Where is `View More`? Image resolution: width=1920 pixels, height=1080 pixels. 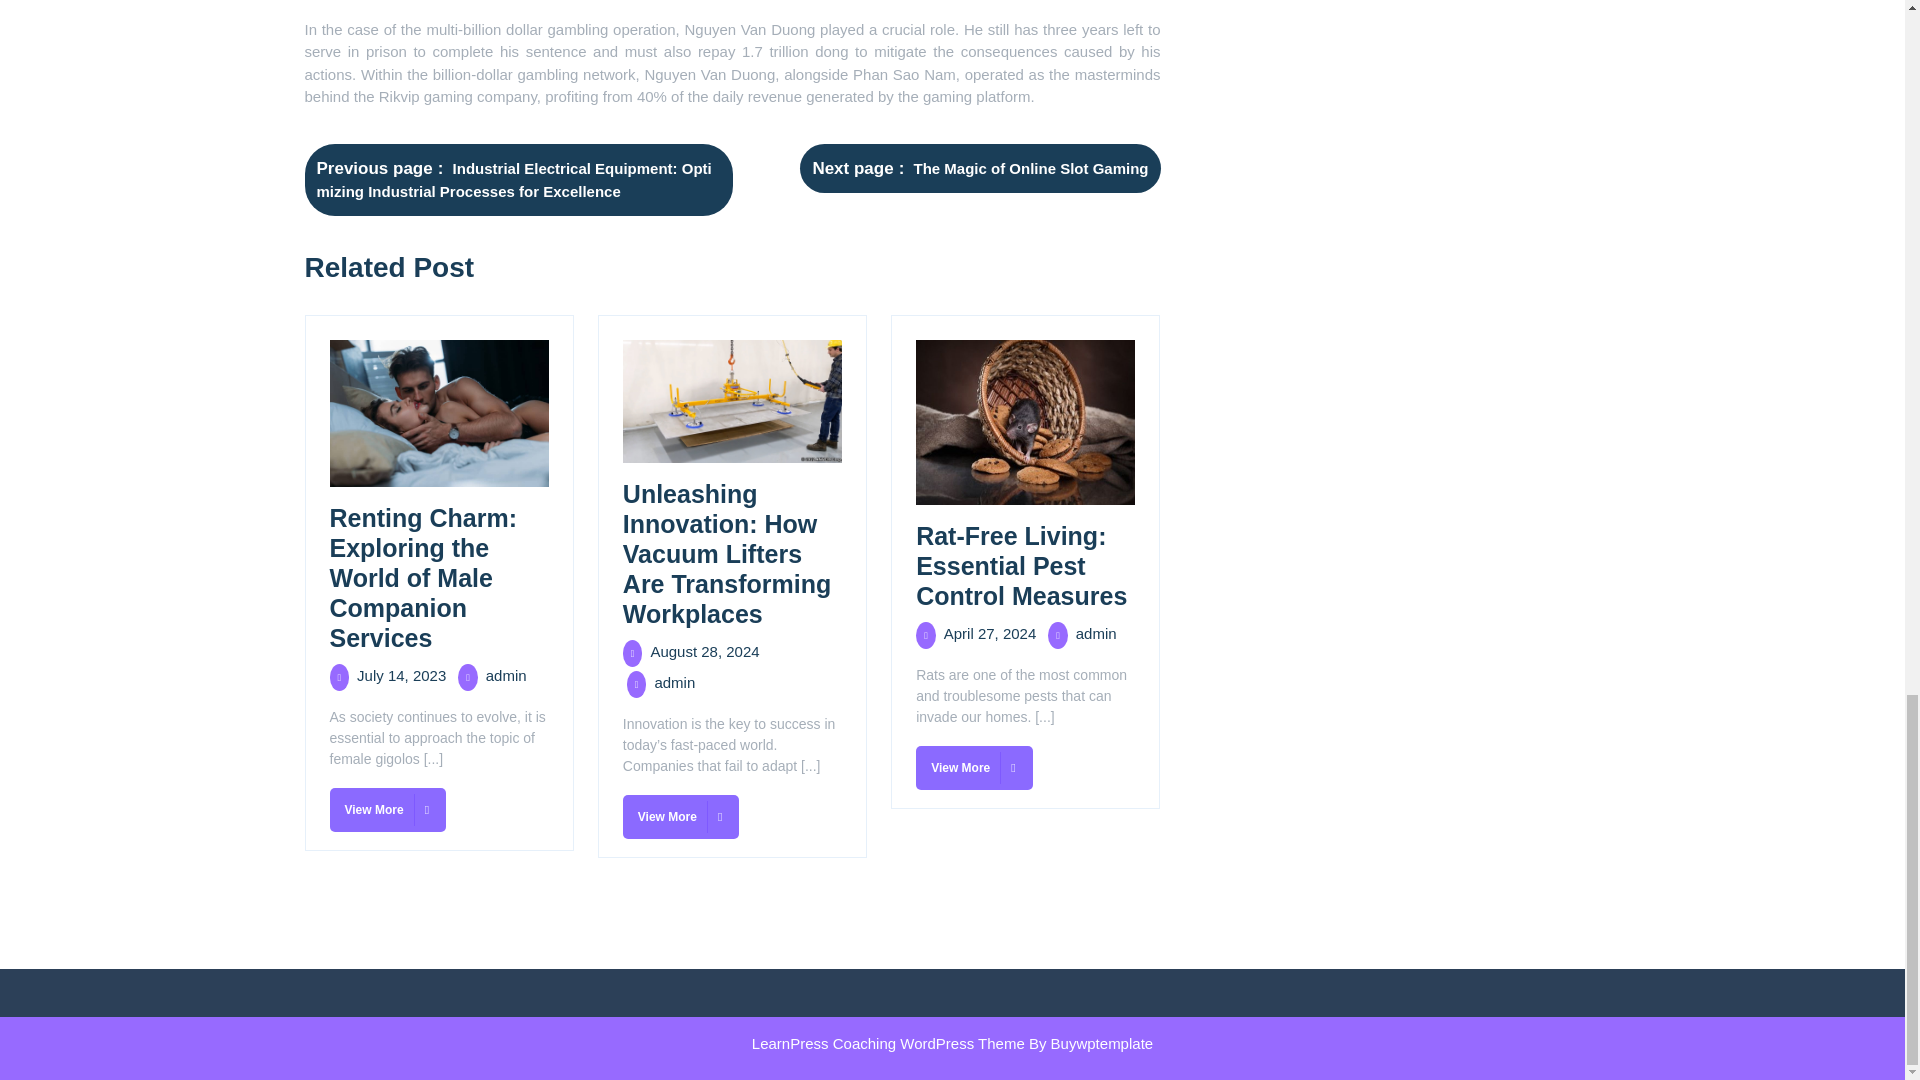
View More is located at coordinates (680, 816).